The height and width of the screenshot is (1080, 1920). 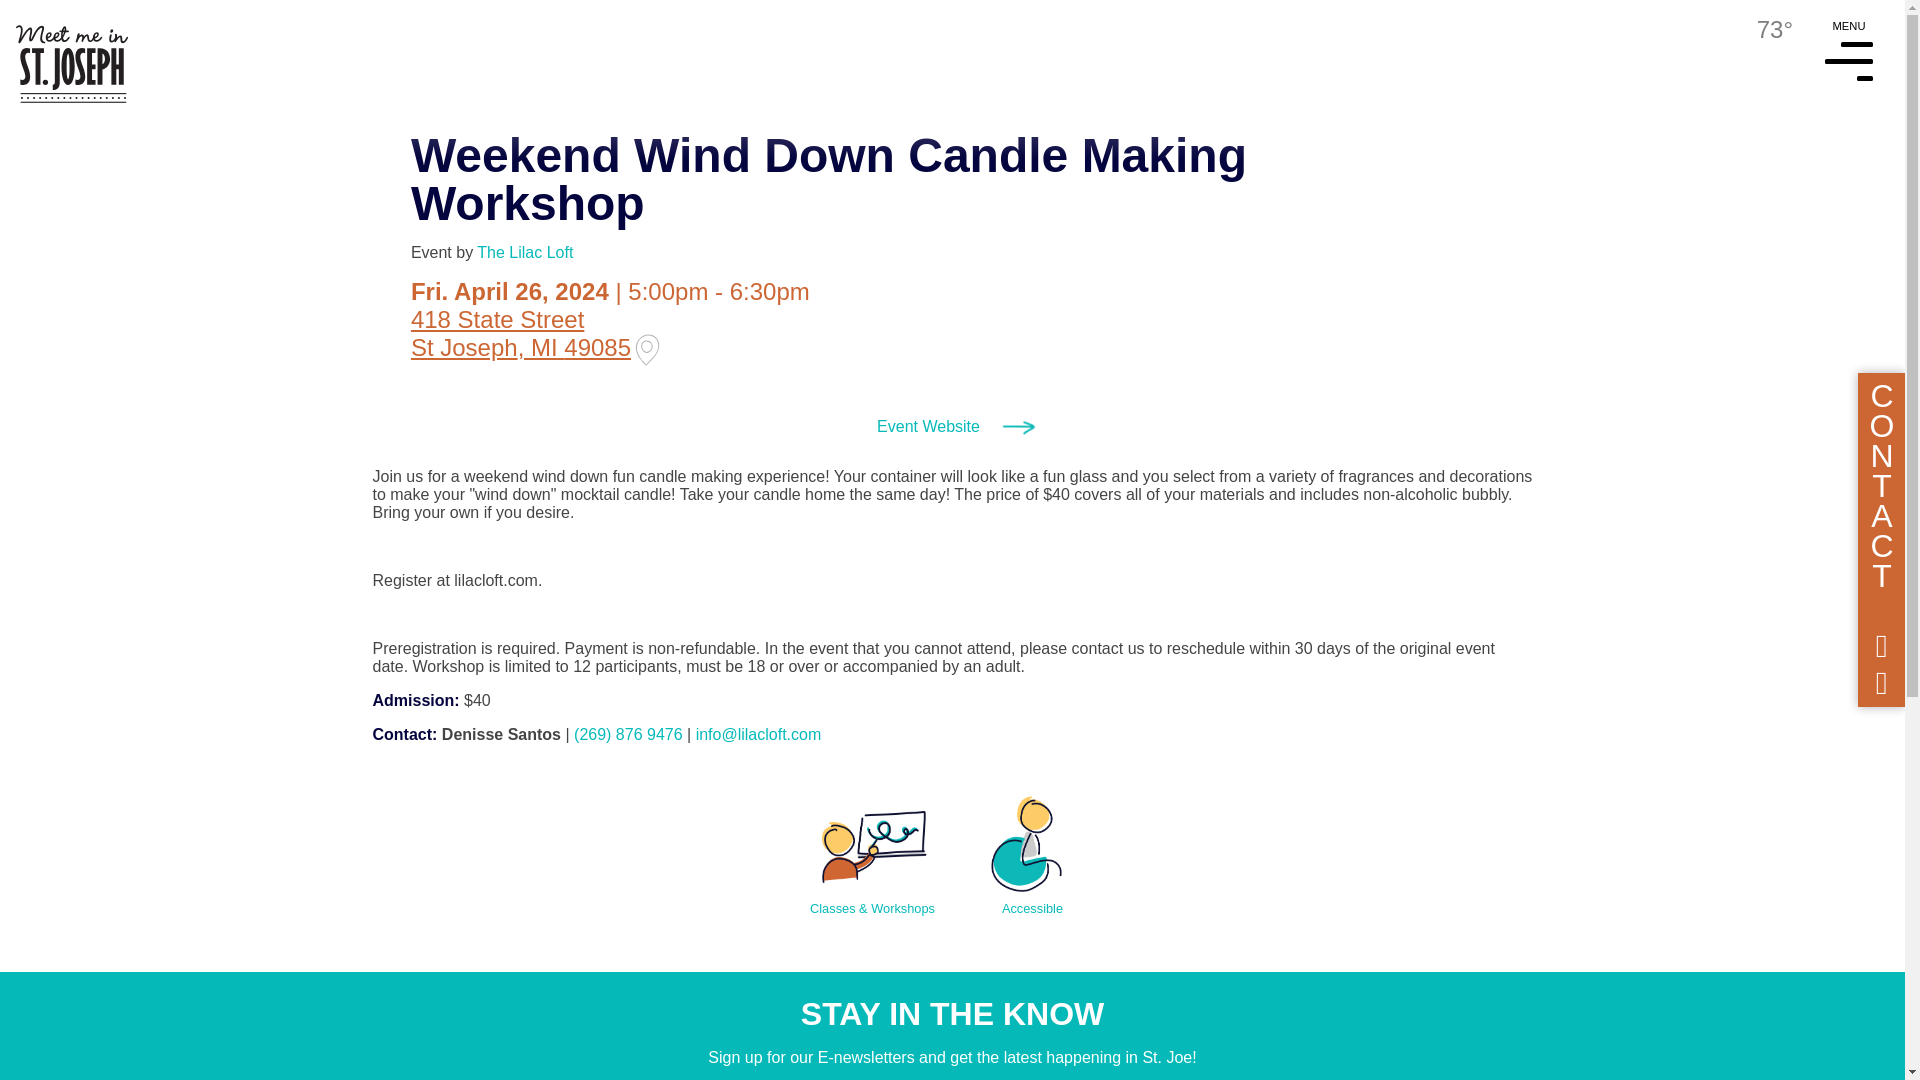 What do you see at coordinates (1758, 30) in the screenshot?
I see `Weather` at bounding box center [1758, 30].